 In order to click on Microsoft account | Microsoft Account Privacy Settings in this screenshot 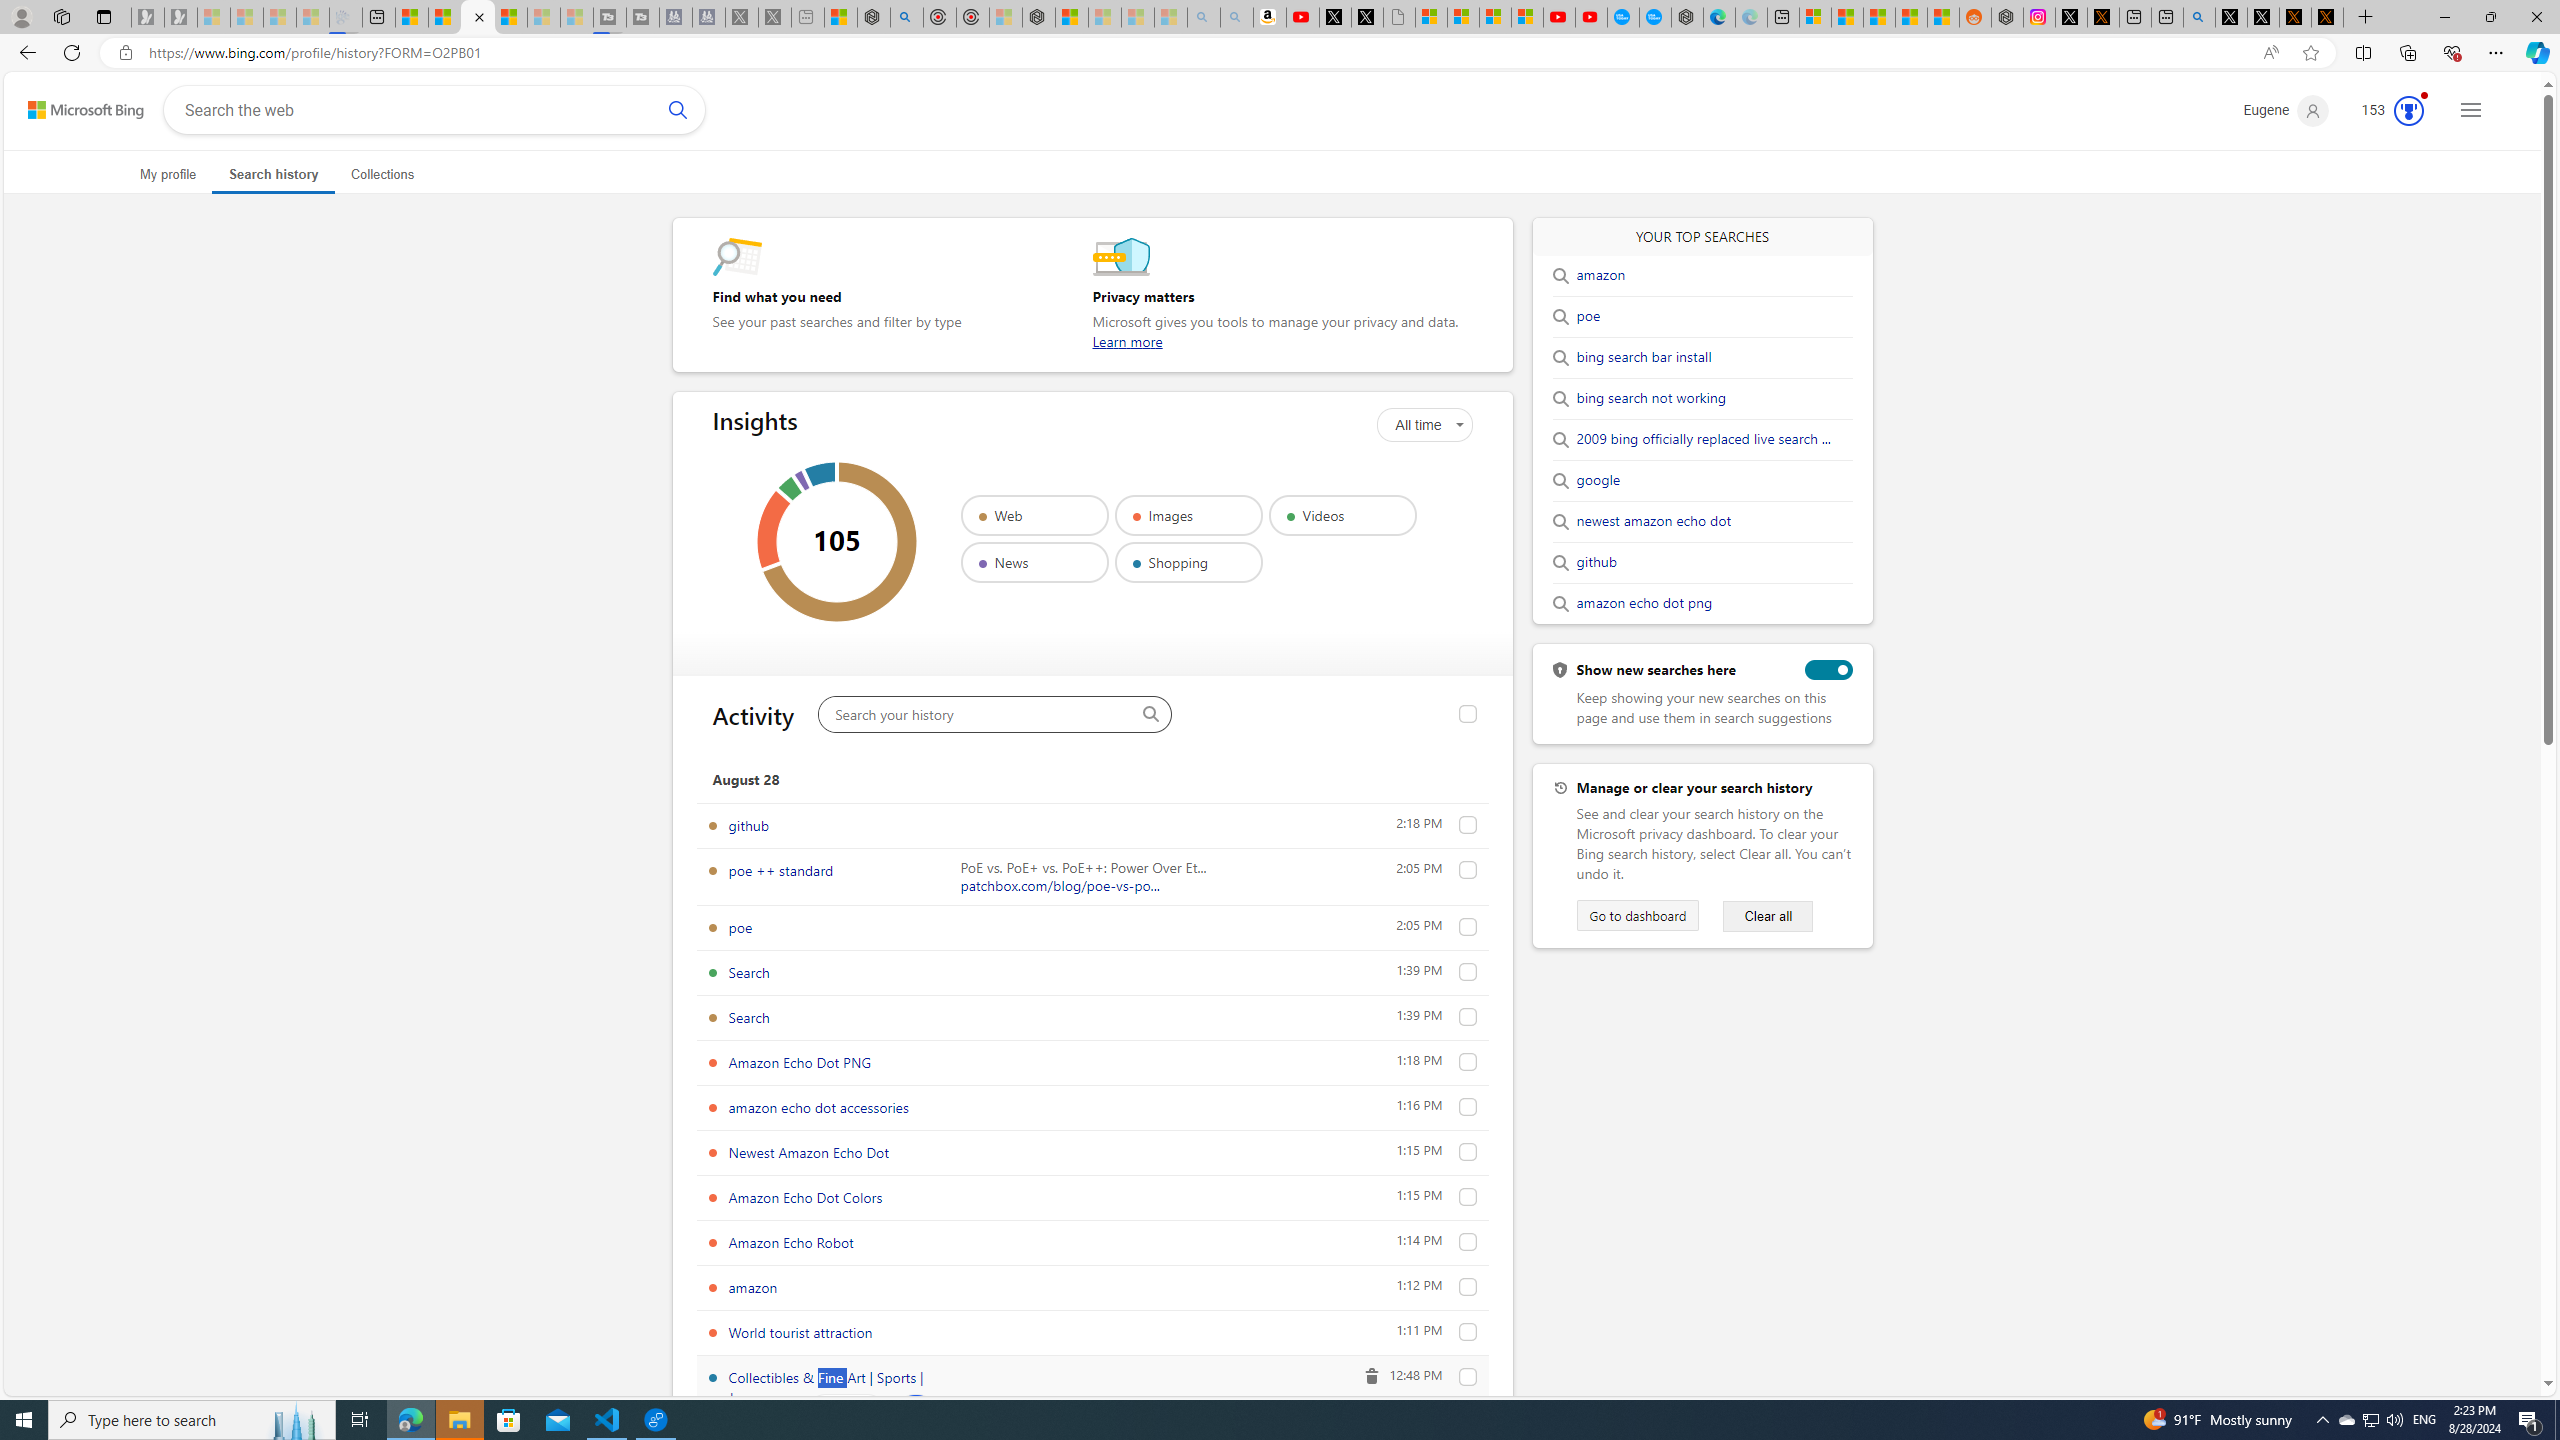, I will do `click(1816, 17)`.